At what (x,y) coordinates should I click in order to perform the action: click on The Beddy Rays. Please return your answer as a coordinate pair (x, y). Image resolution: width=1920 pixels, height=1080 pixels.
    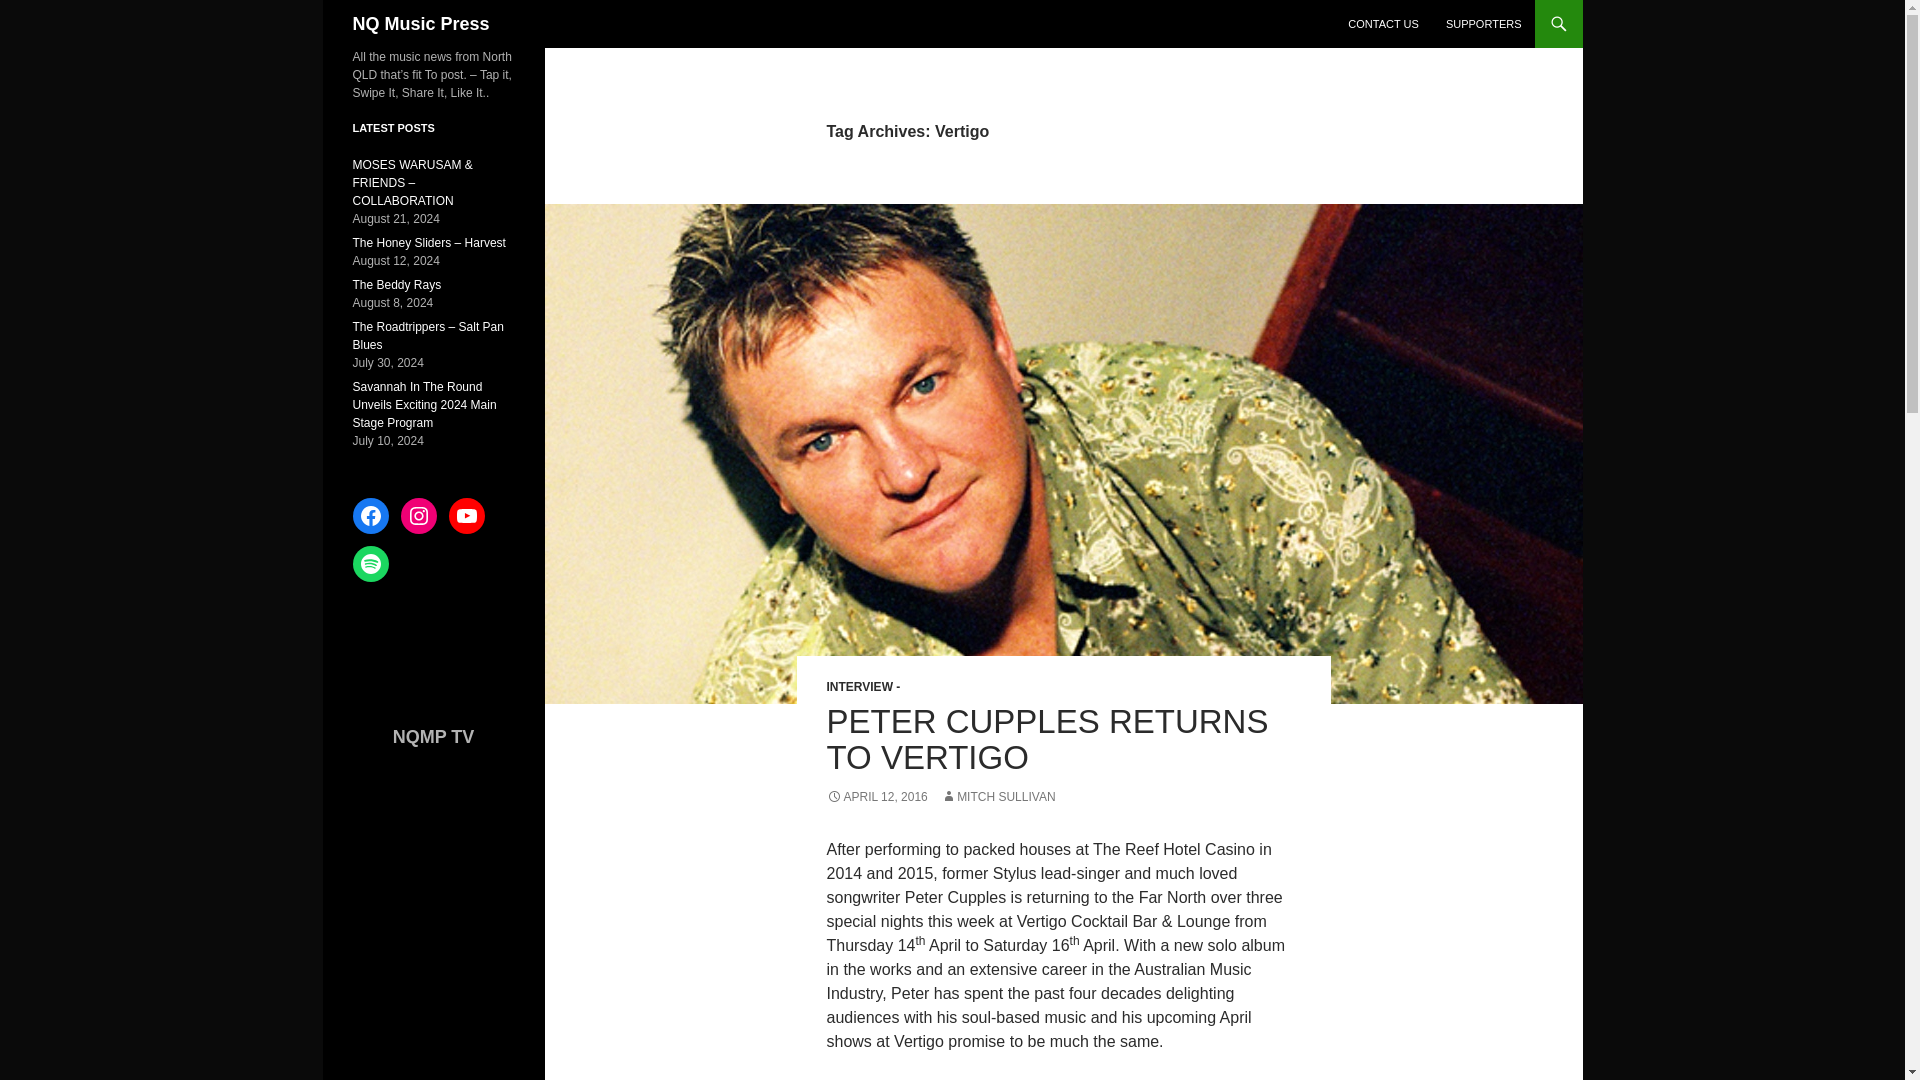
    Looking at the image, I should click on (396, 284).